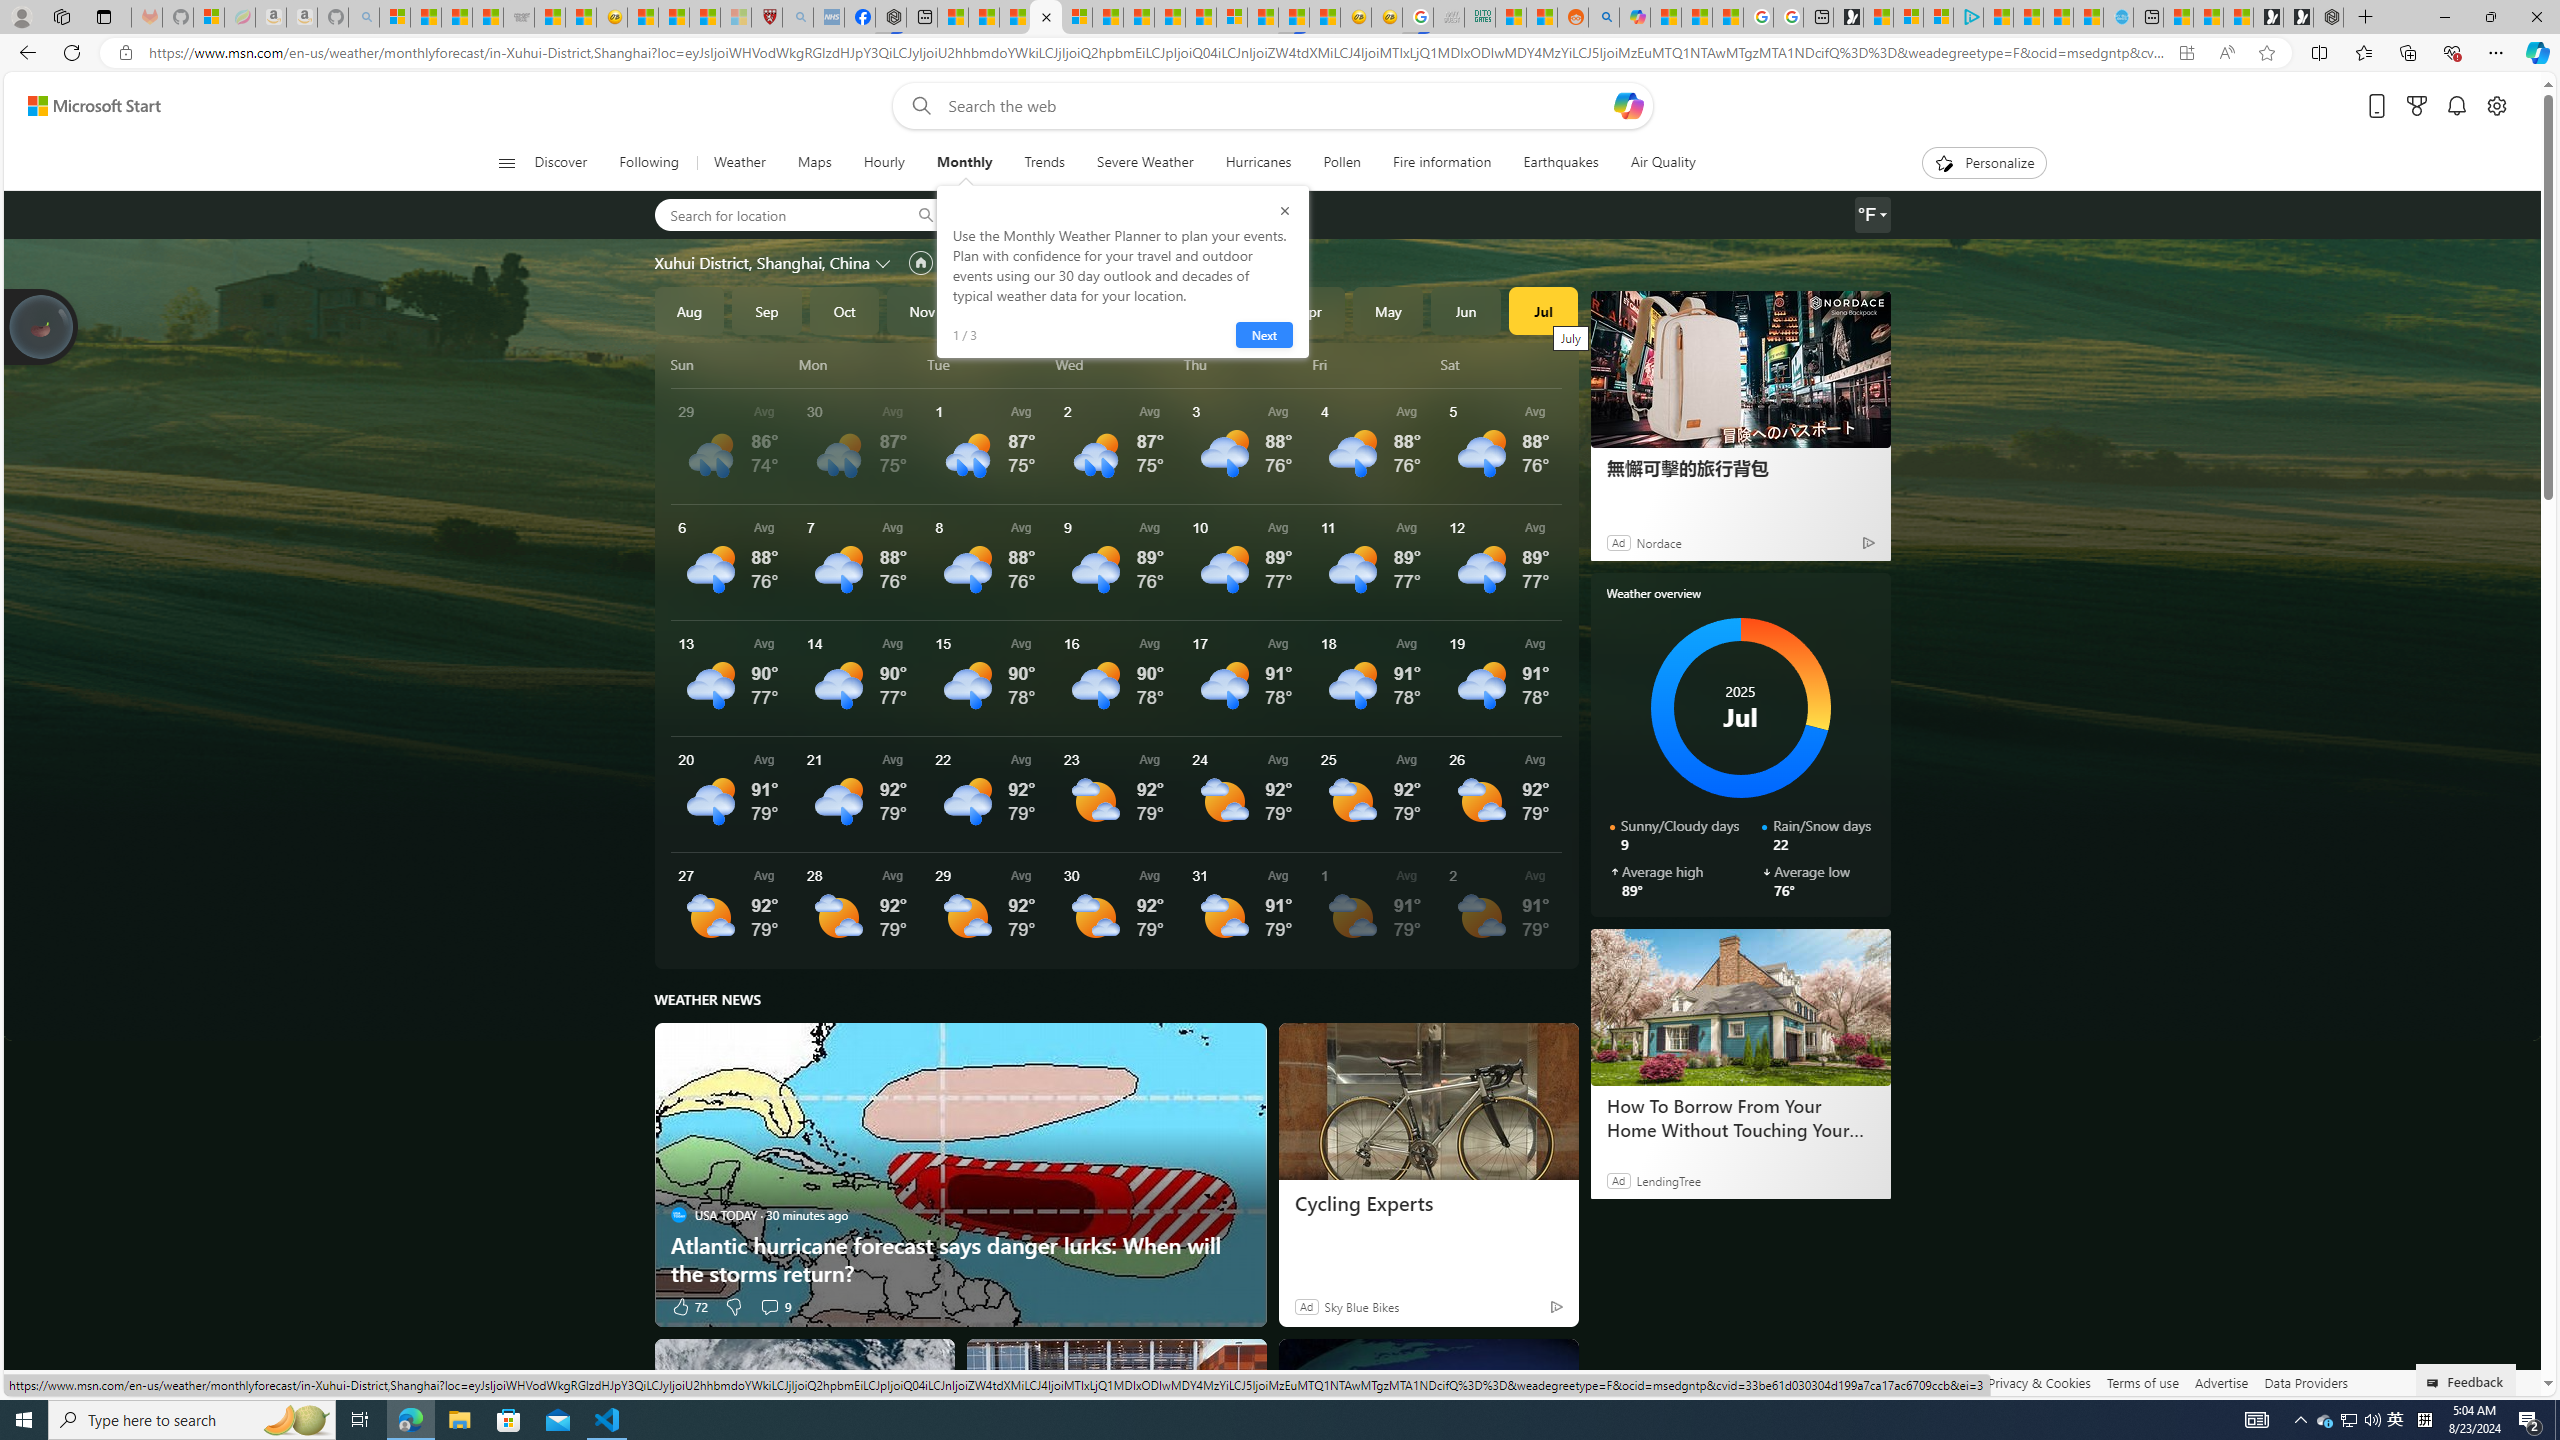  I want to click on Play Free Online Games | Games from Microsoft Start, so click(2298, 17).